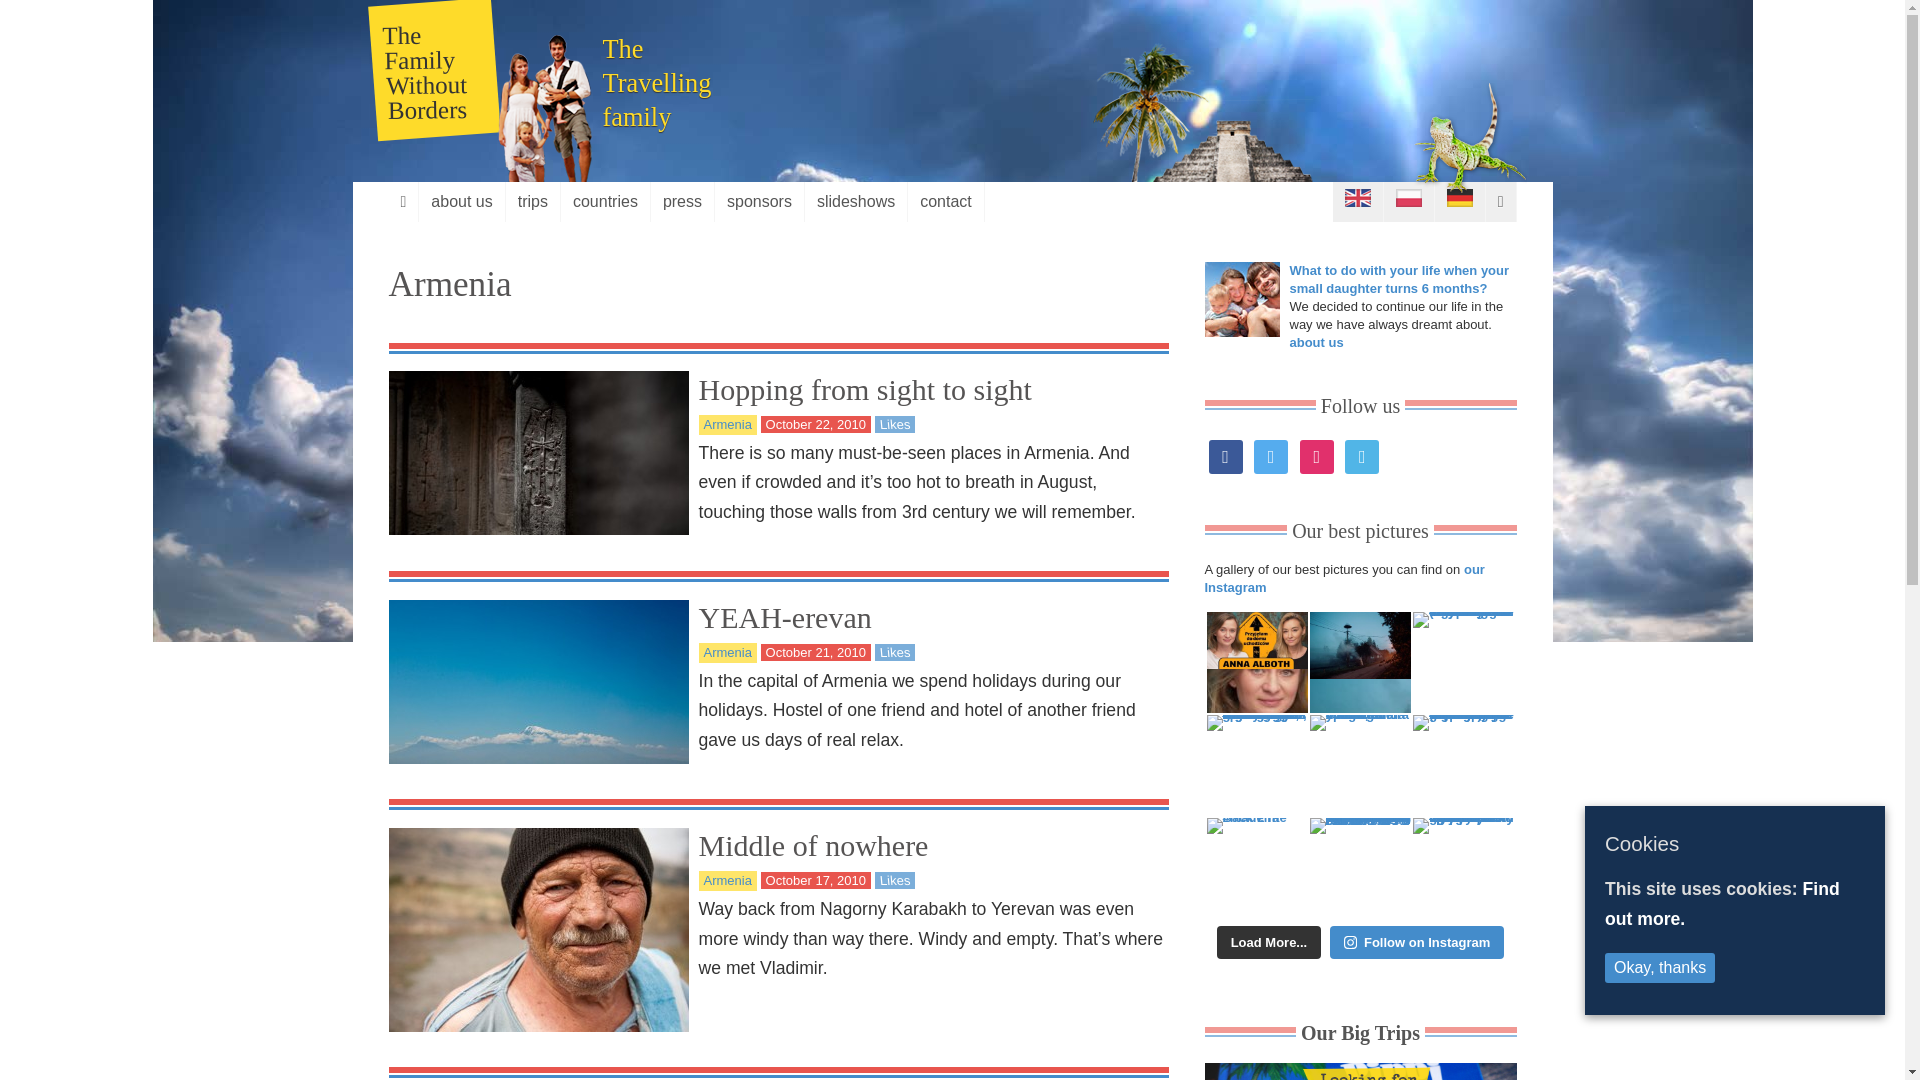 The image size is (1920, 1080). I want to click on trips, so click(533, 202).